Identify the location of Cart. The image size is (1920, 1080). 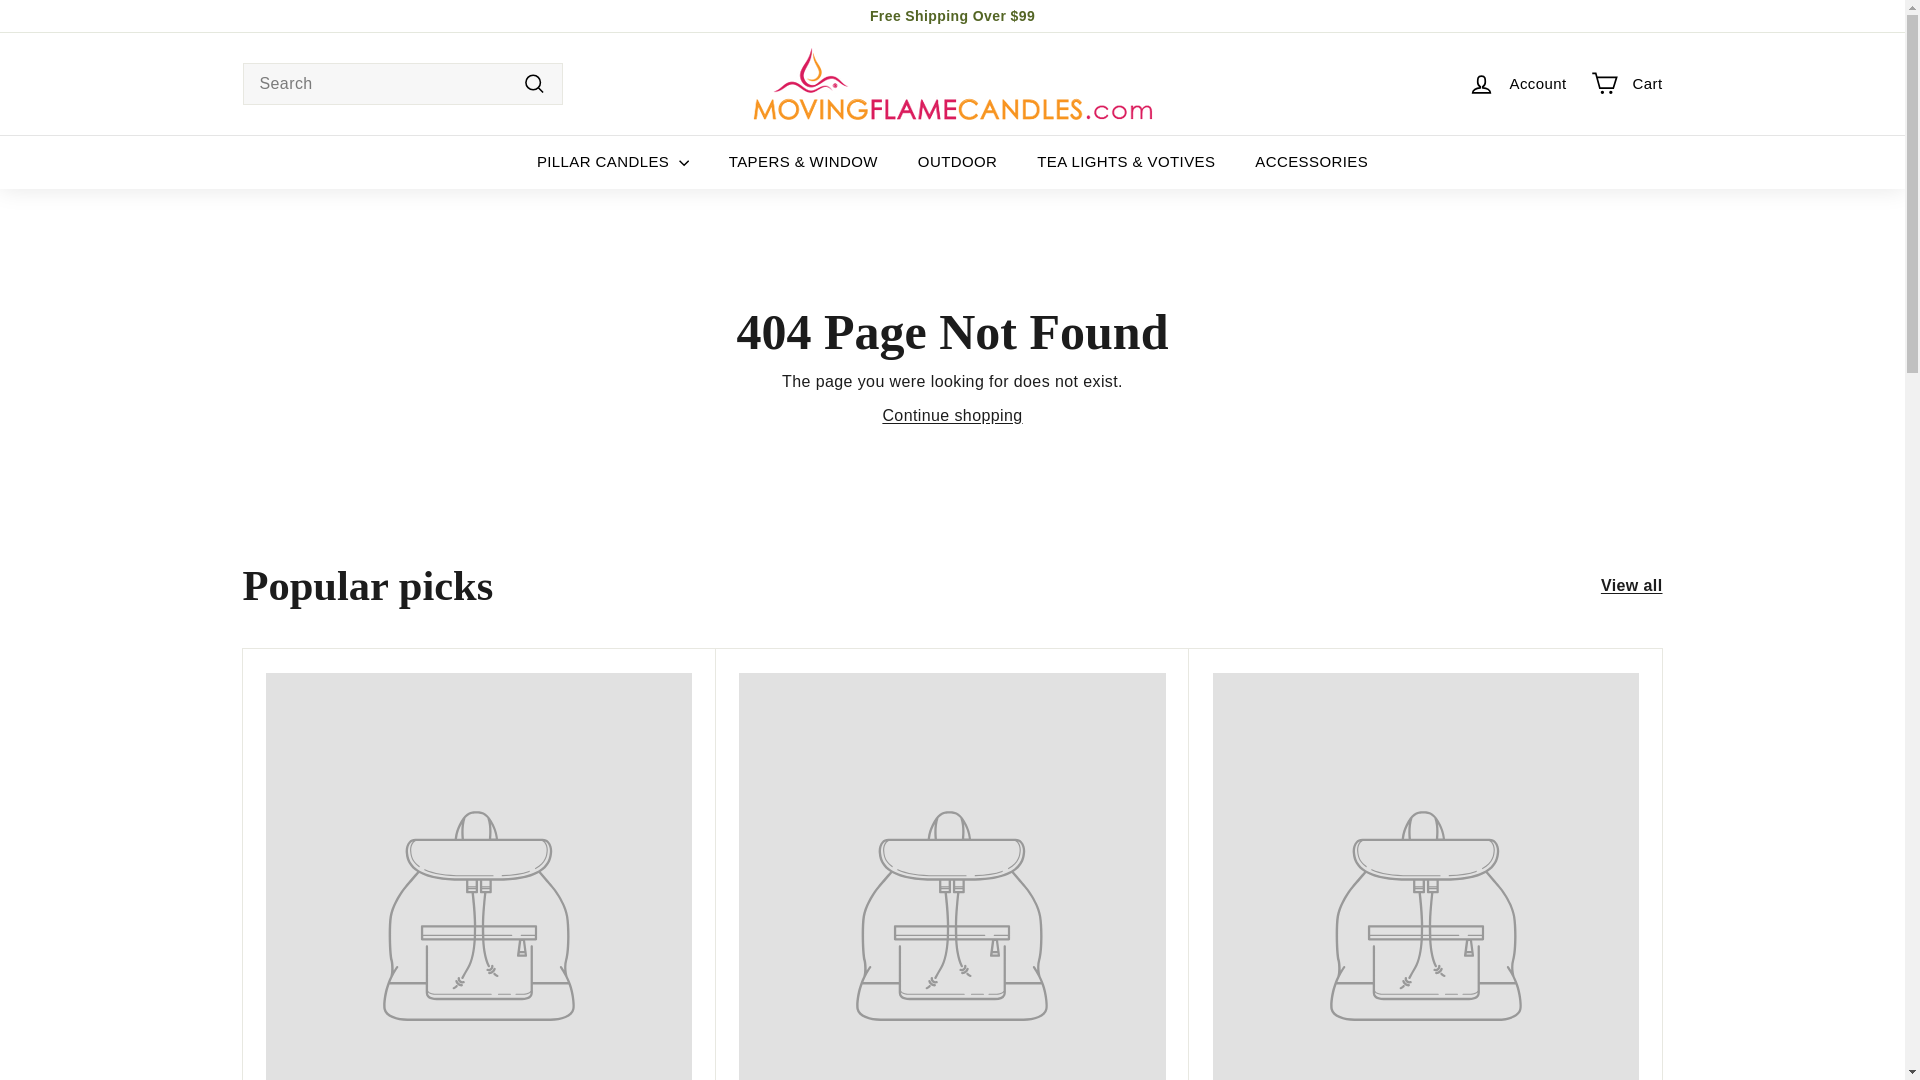
(1626, 84).